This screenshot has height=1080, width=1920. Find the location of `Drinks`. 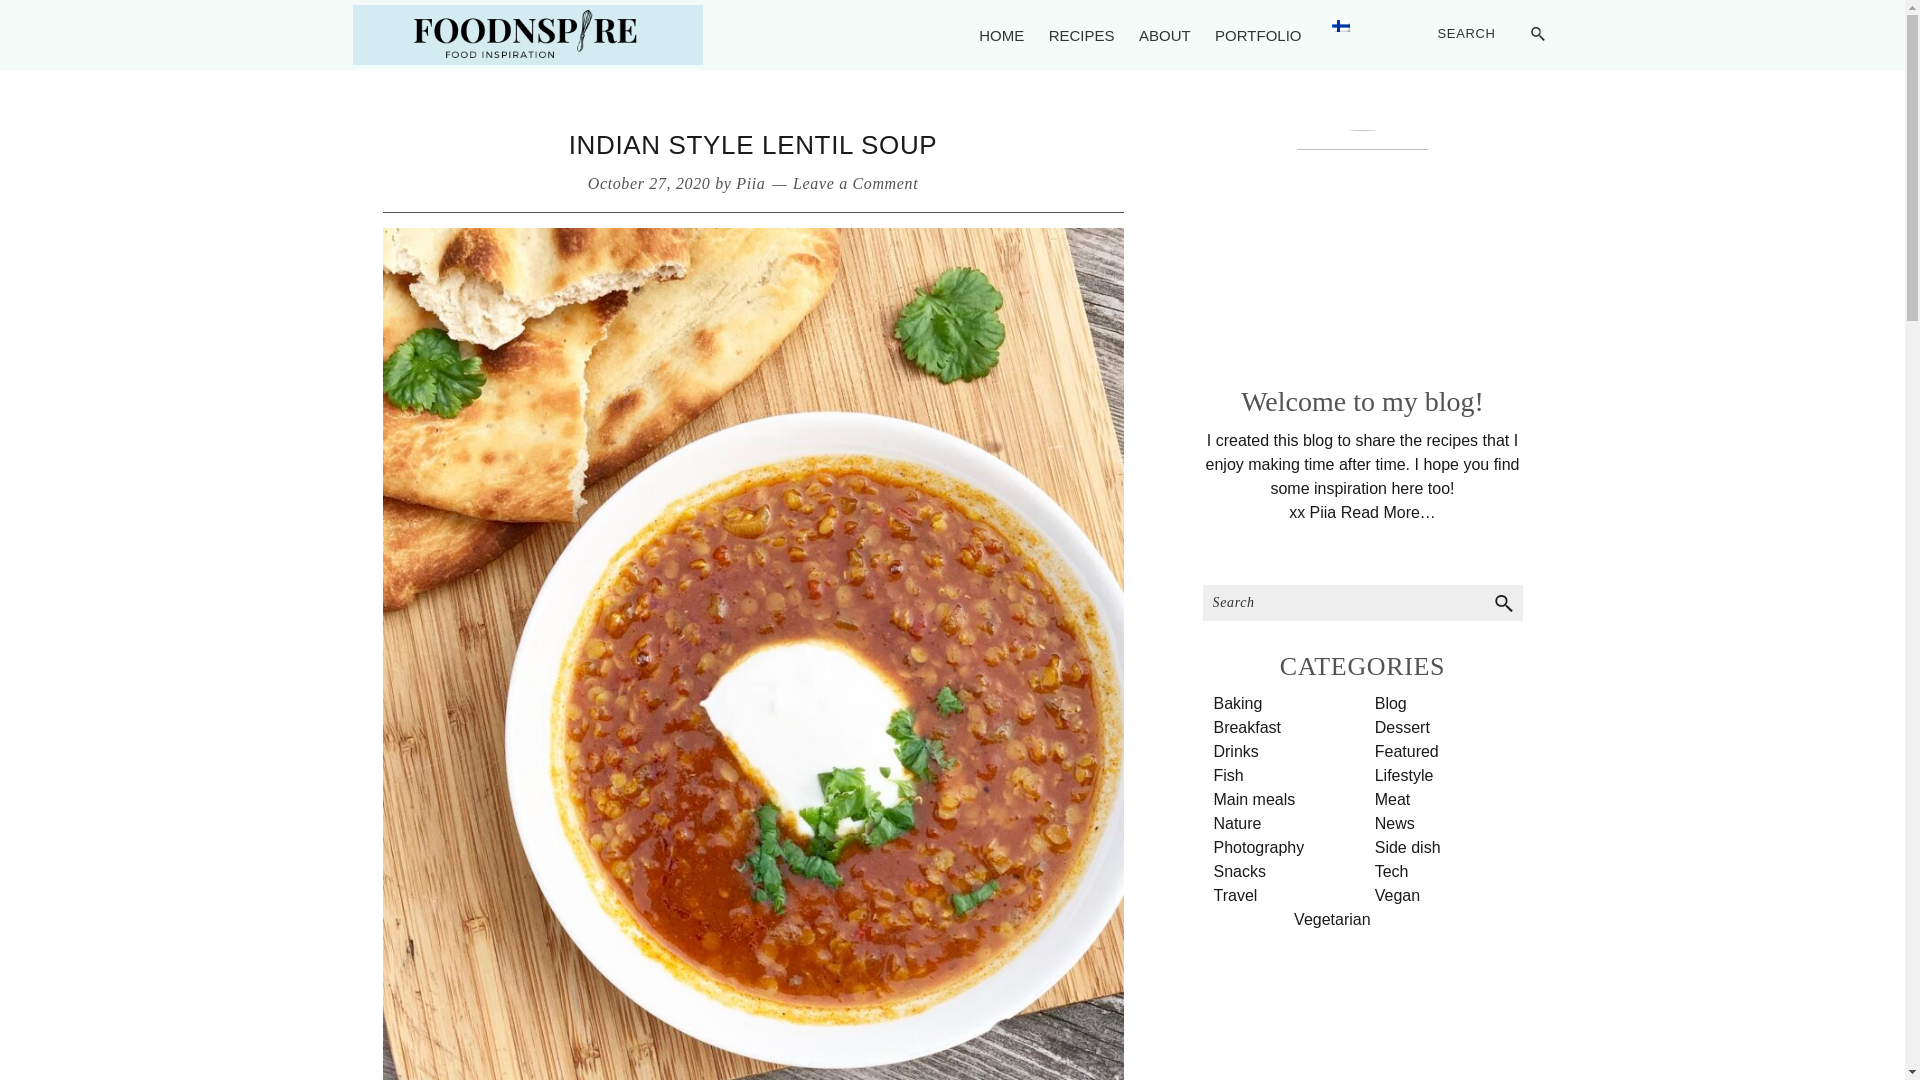

Drinks is located at coordinates (1235, 752).